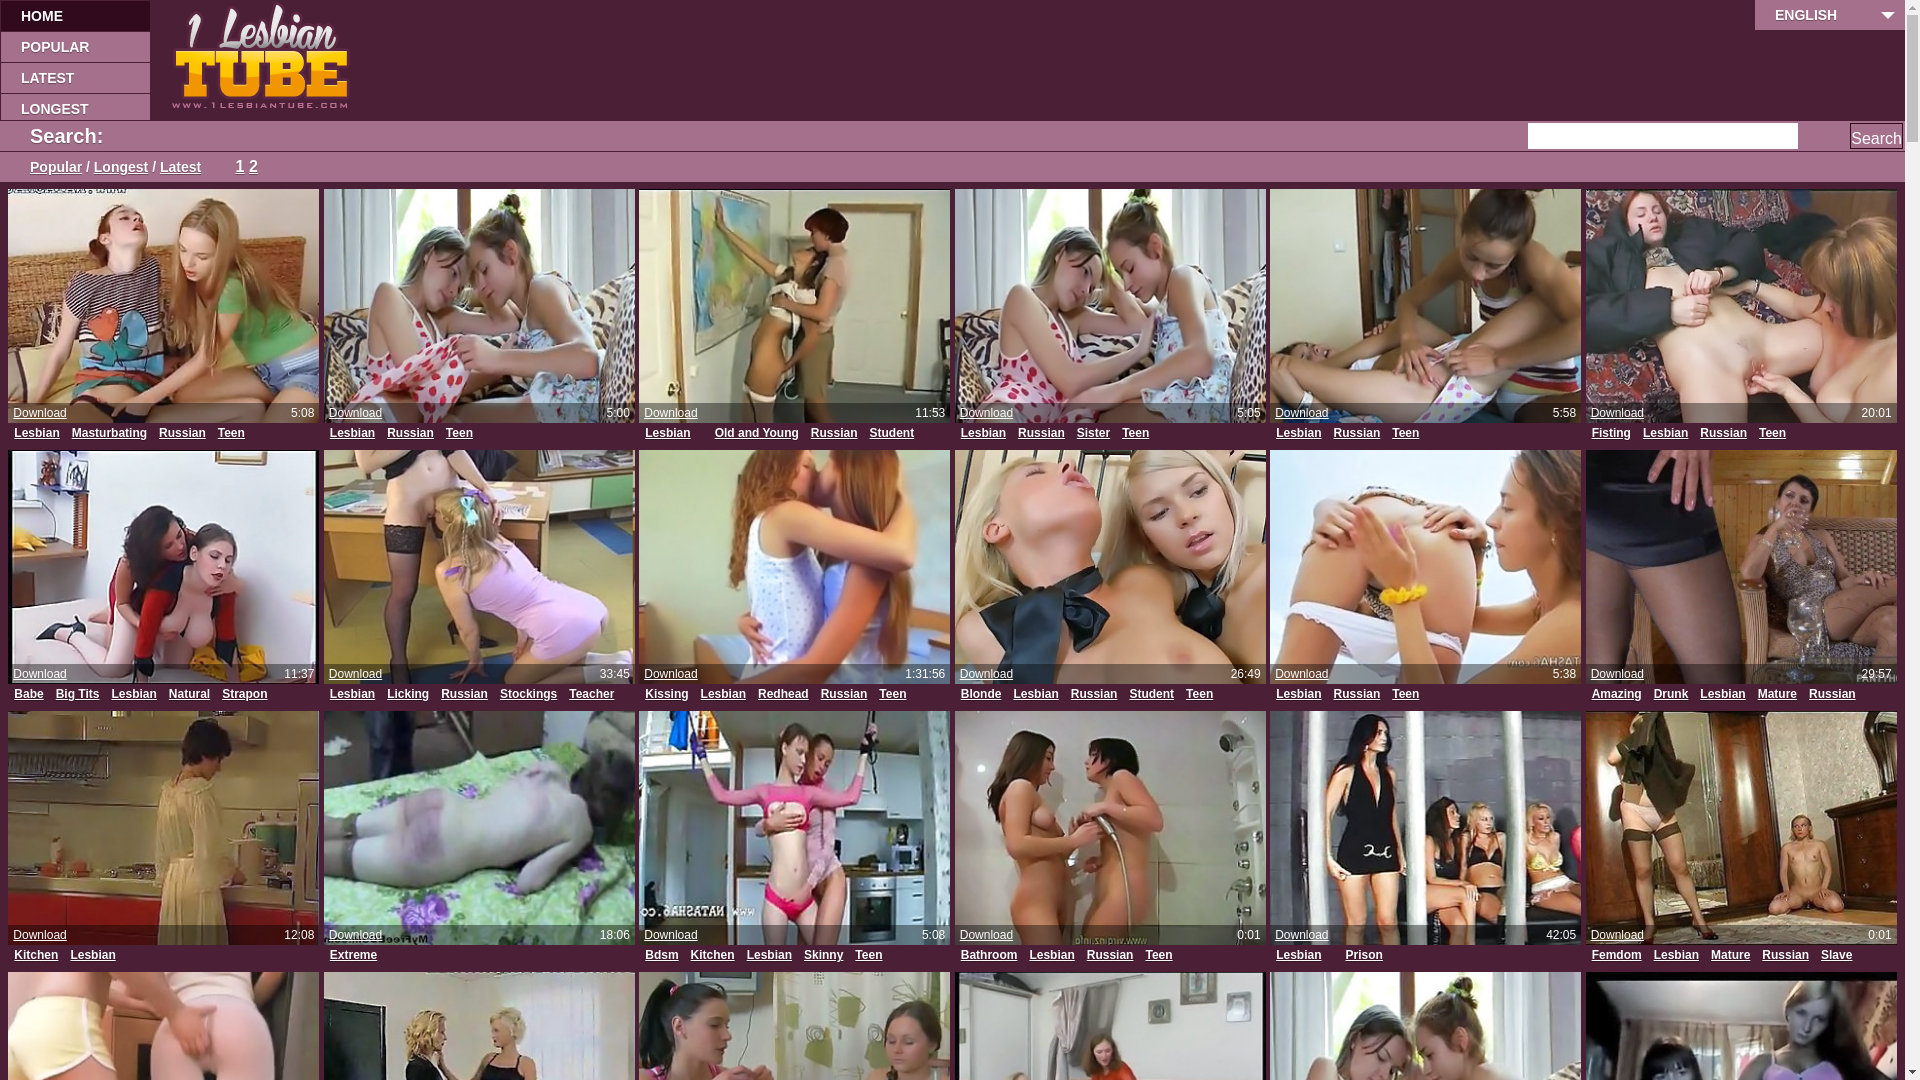 The width and height of the screenshot is (1920, 1080). Describe the element at coordinates (1358, 694) in the screenshot. I see `Russian` at that location.